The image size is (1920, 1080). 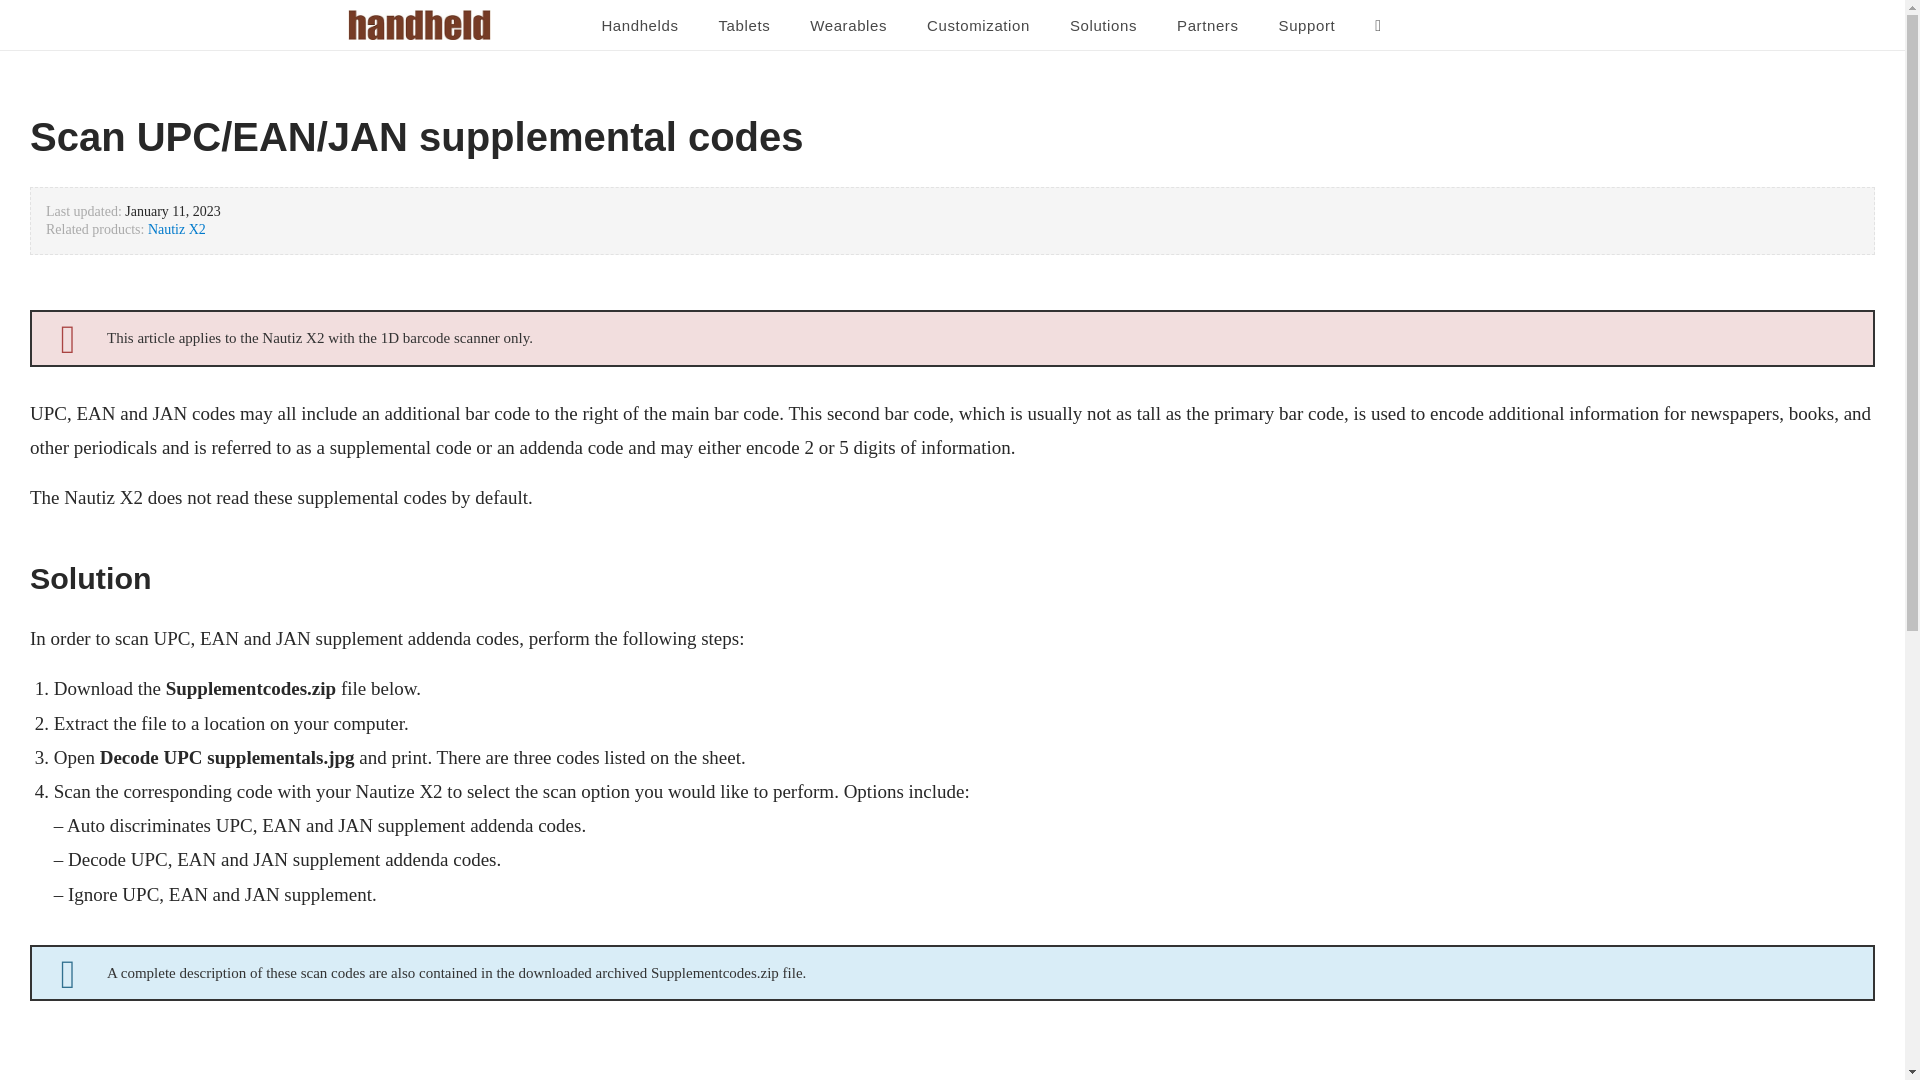 I want to click on Handheld Logotype, so click(x=419, y=24).